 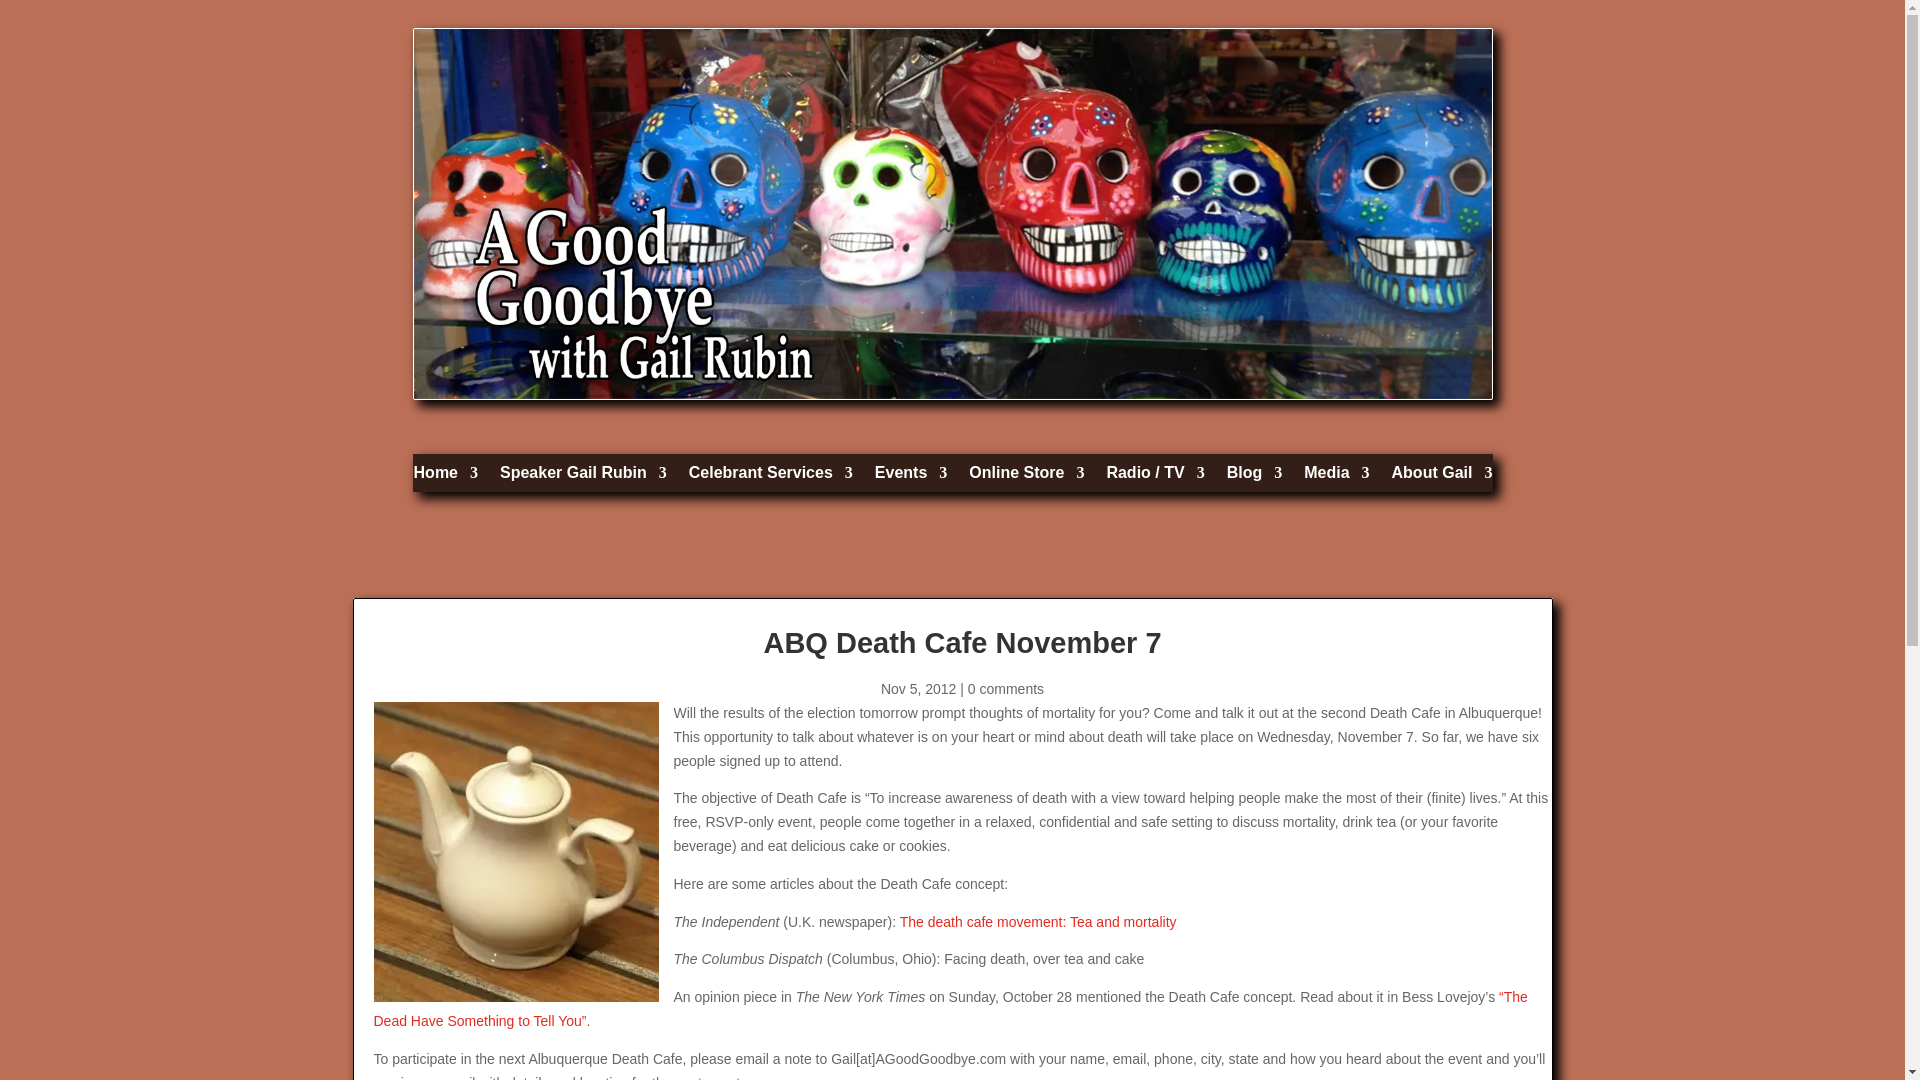 What do you see at coordinates (446, 477) in the screenshot?
I see `Home` at bounding box center [446, 477].